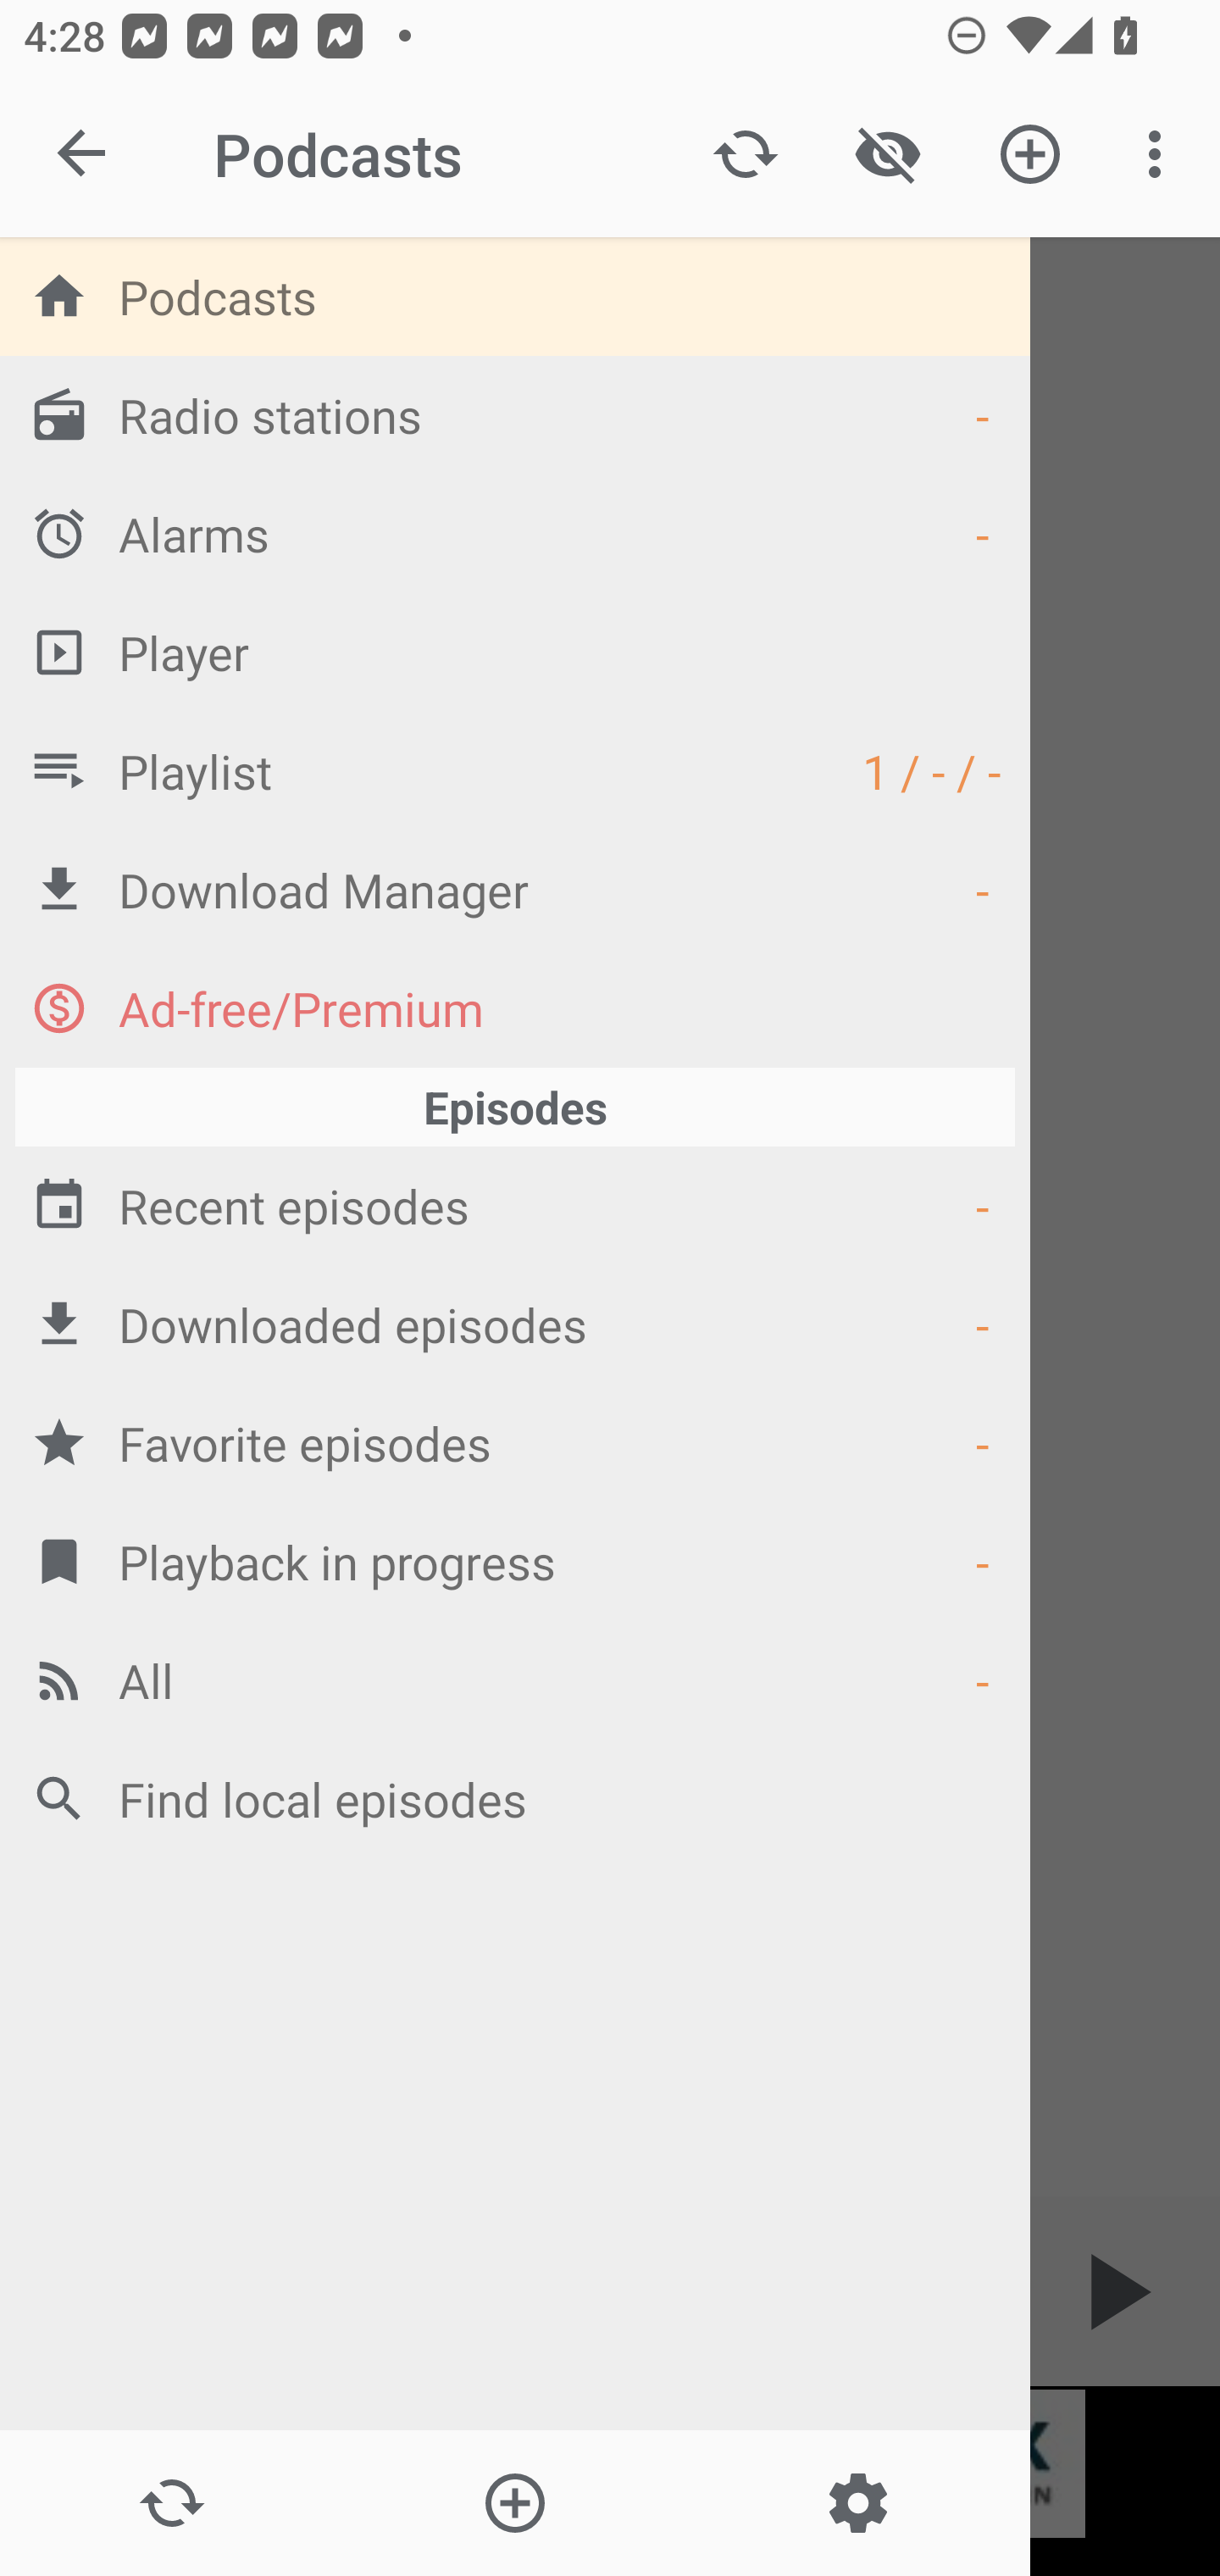  What do you see at coordinates (515, 888) in the screenshot?
I see `Download Manager  - ` at bounding box center [515, 888].